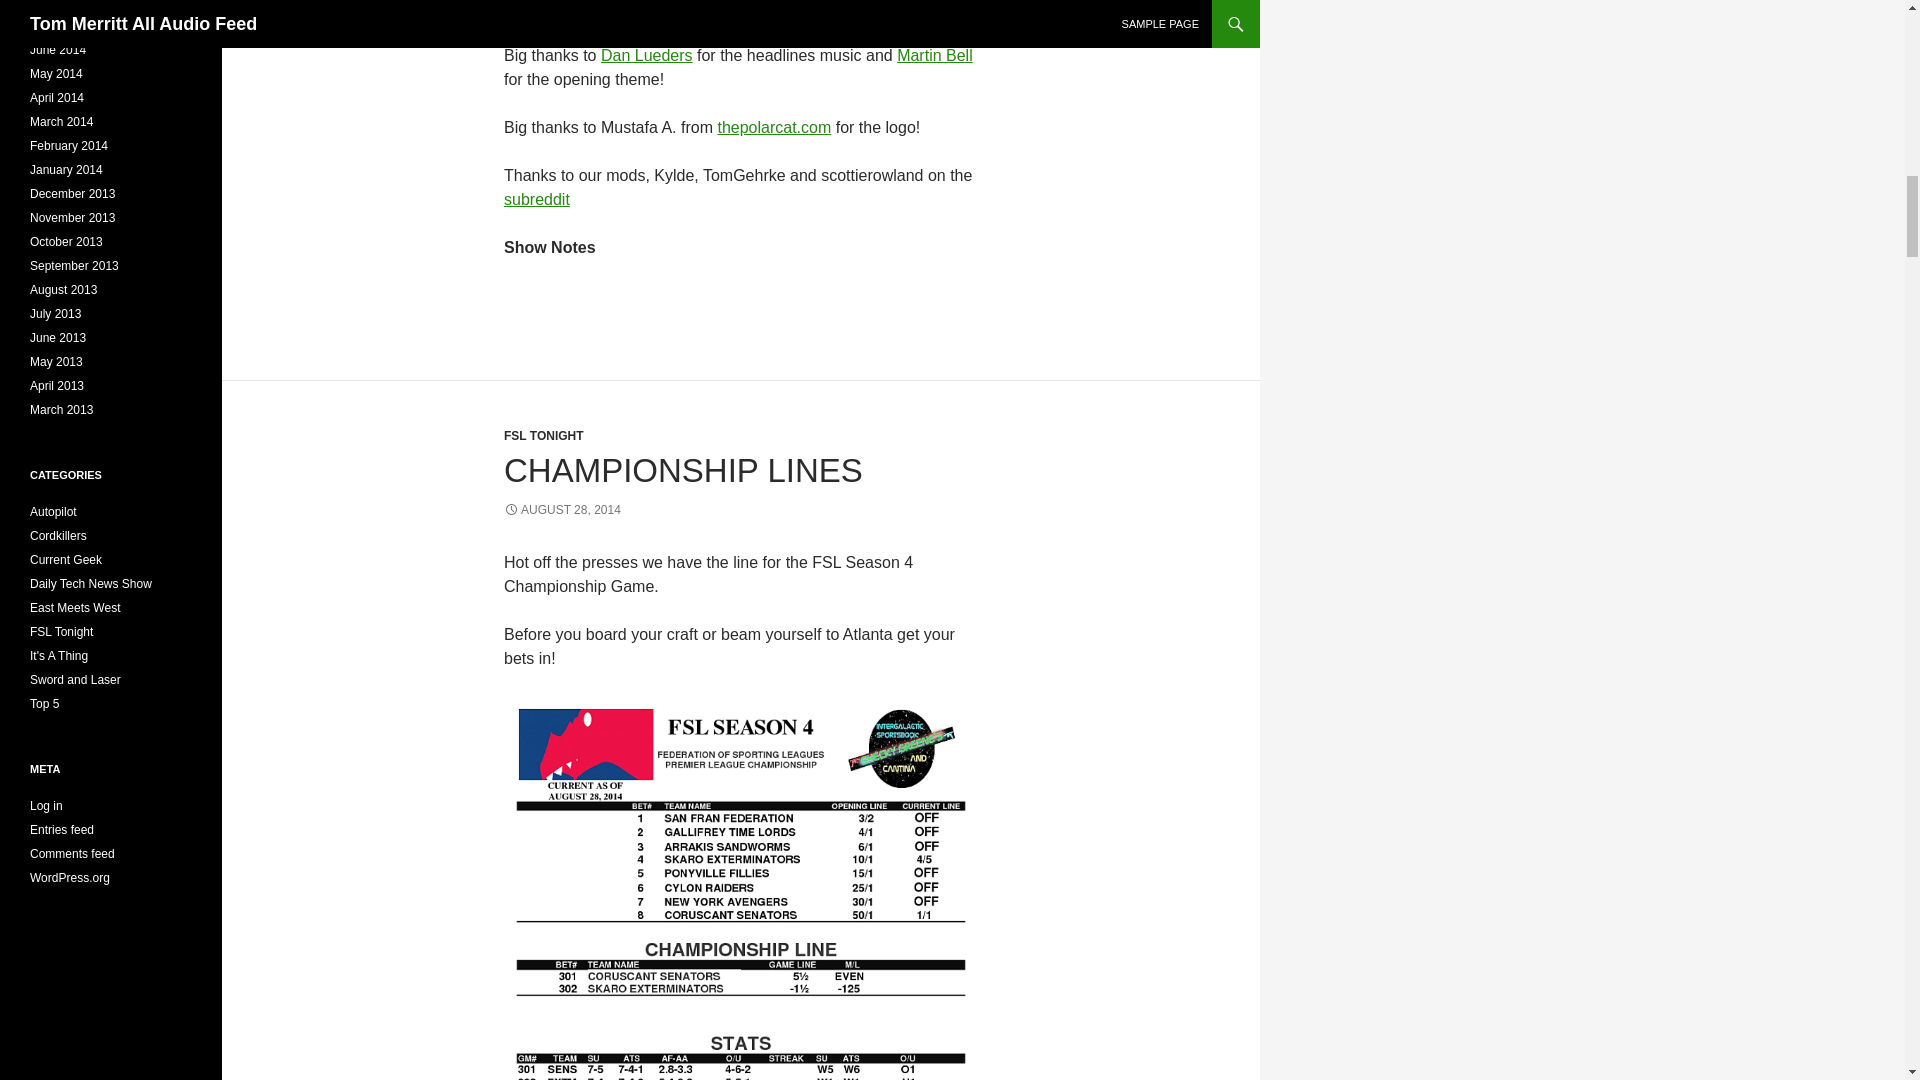 The image size is (1920, 1080). What do you see at coordinates (646, 55) in the screenshot?
I see `Dan Lueders` at bounding box center [646, 55].